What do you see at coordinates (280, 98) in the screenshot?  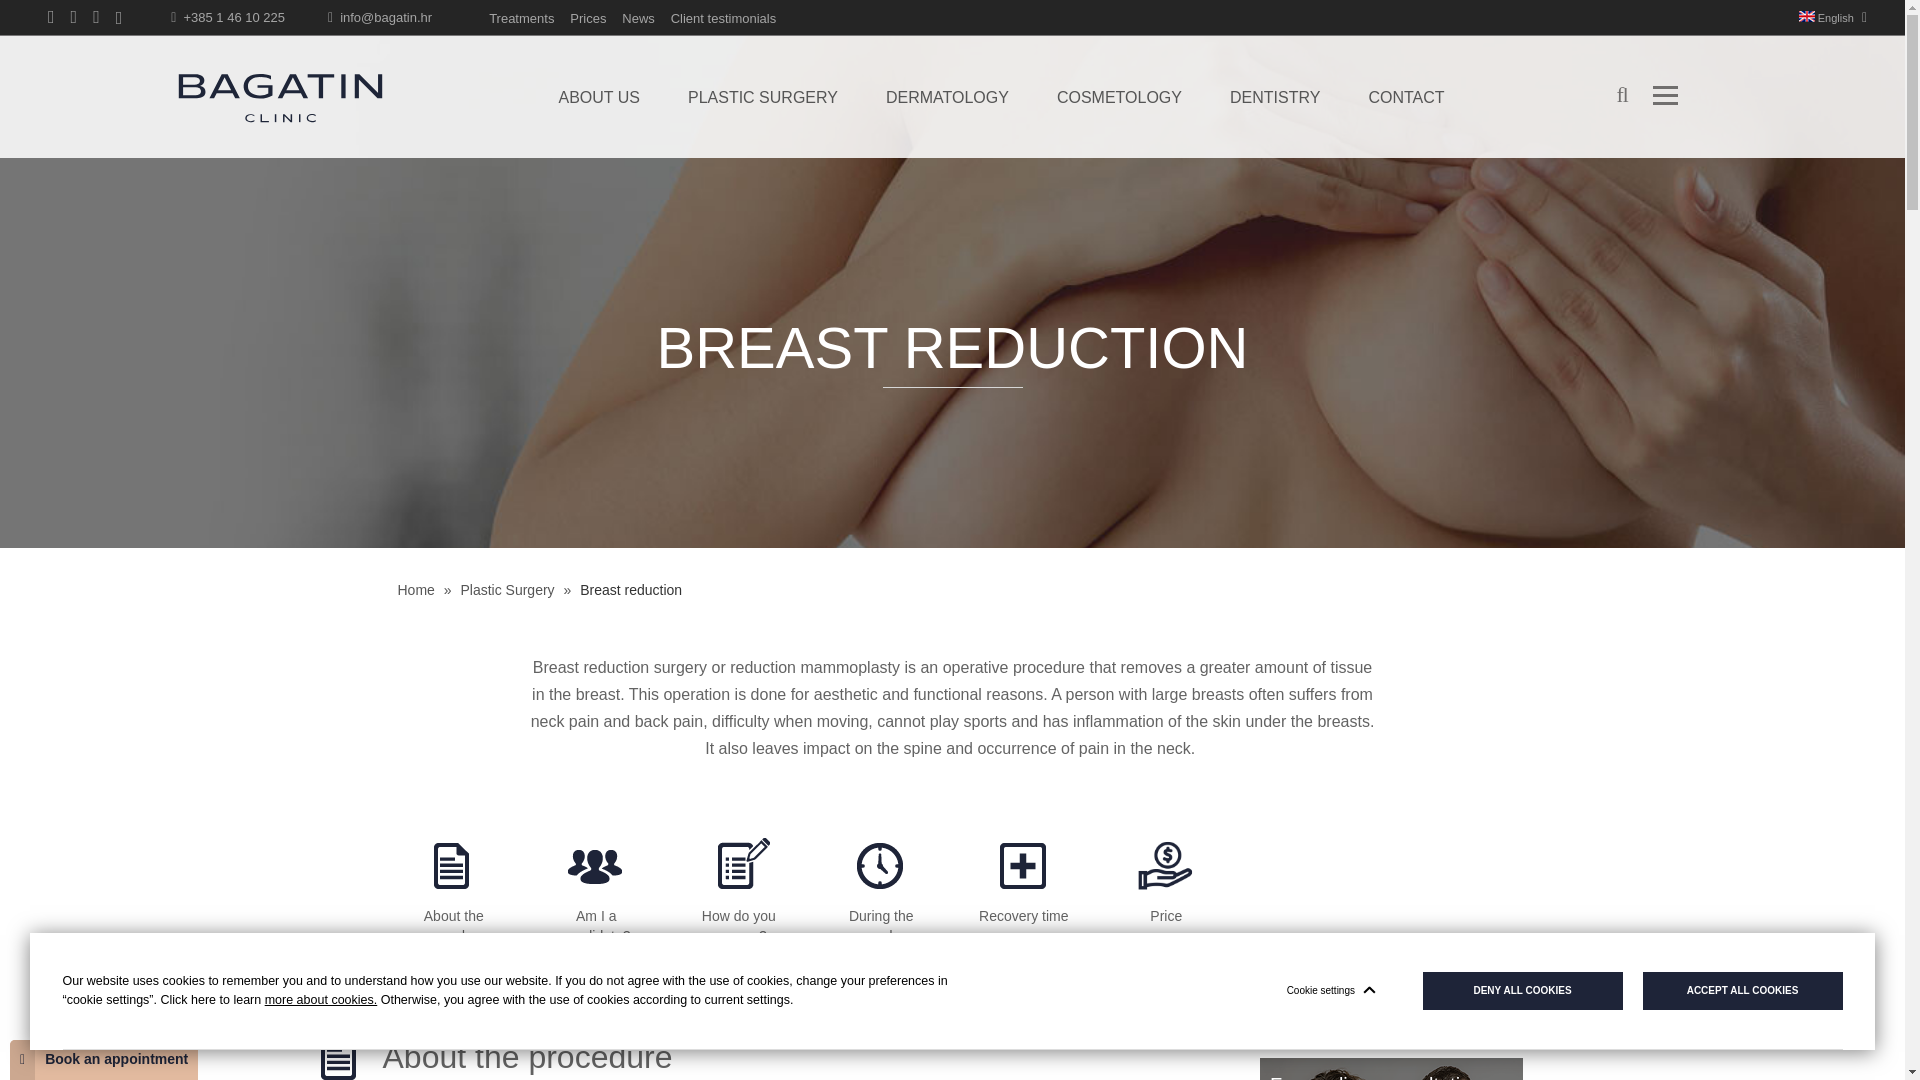 I see `Poliklinika Bagatin` at bounding box center [280, 98].